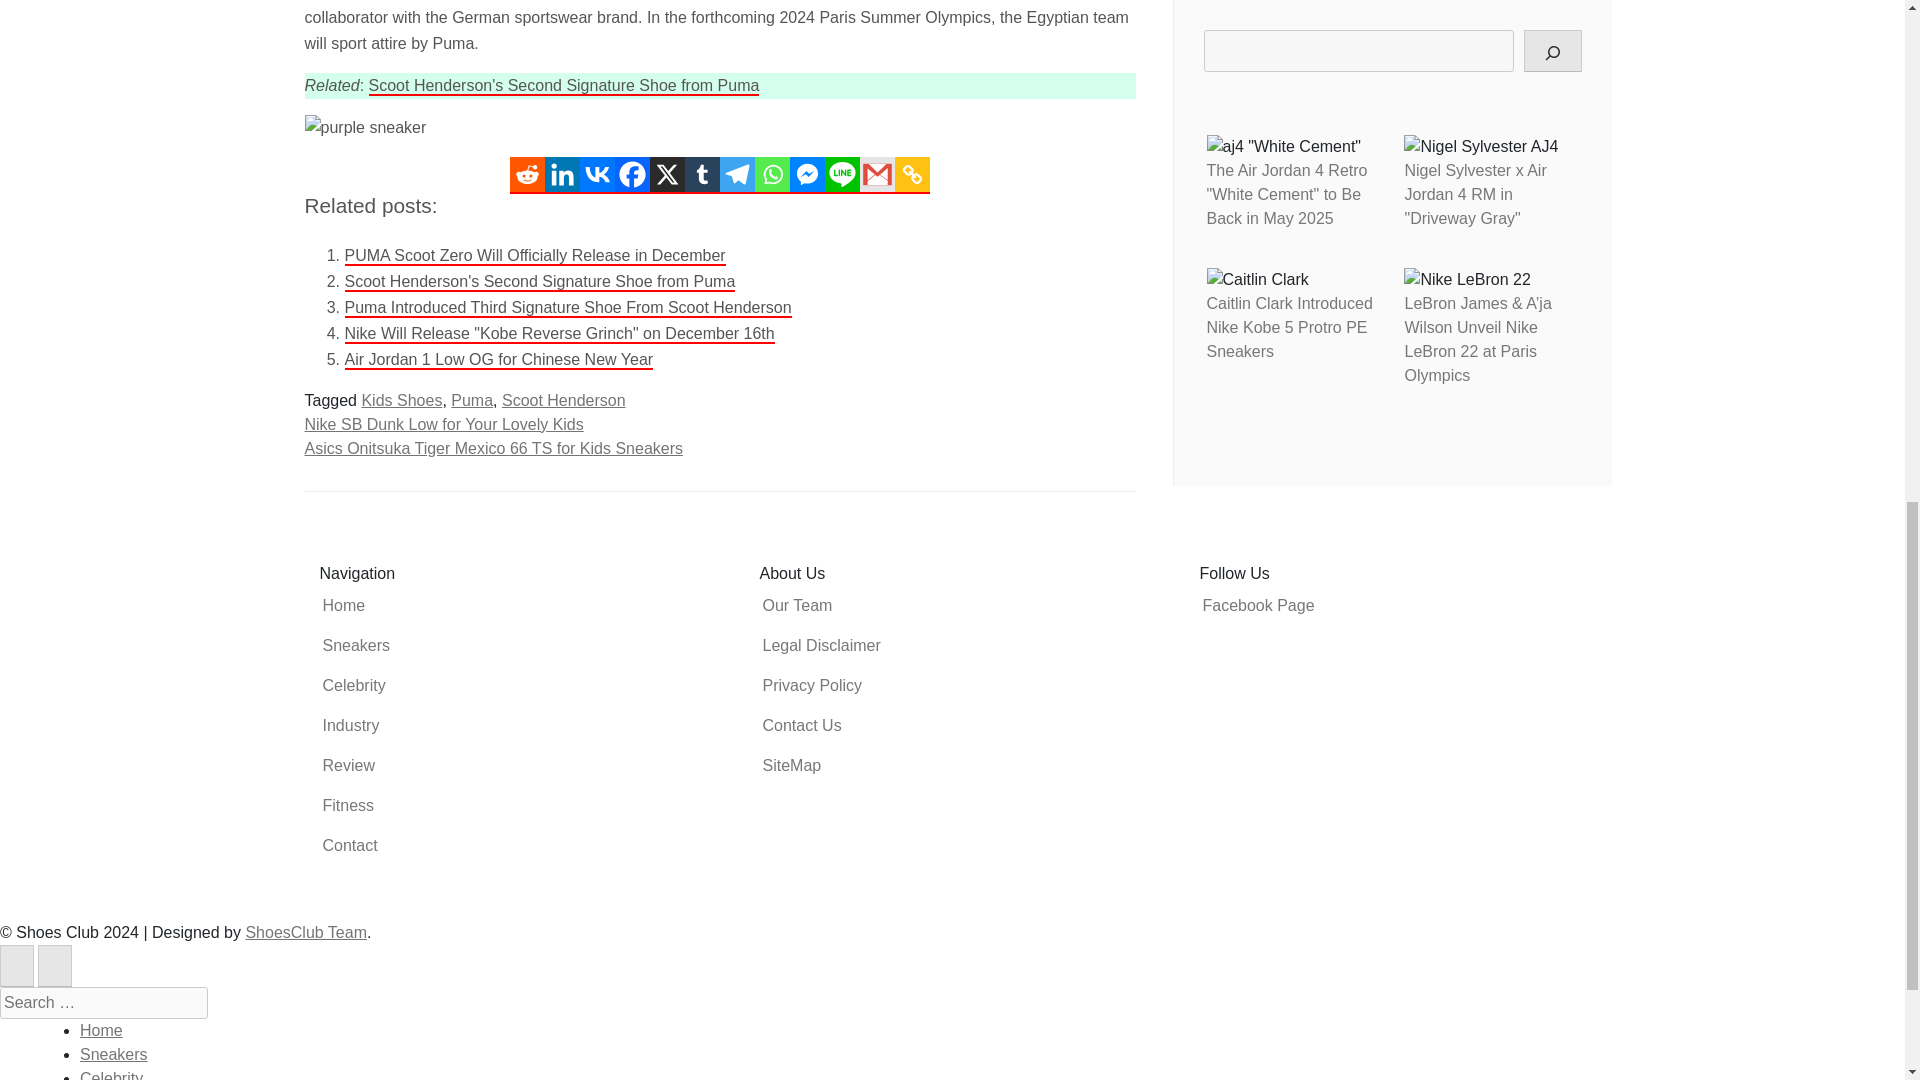  What do you see at coordinates (493, 448) in the screenshot?
I see `Asics Onitsuka Tiger Mexico 66 TS for Kids Sneakers` at bounding box center [493, 448].